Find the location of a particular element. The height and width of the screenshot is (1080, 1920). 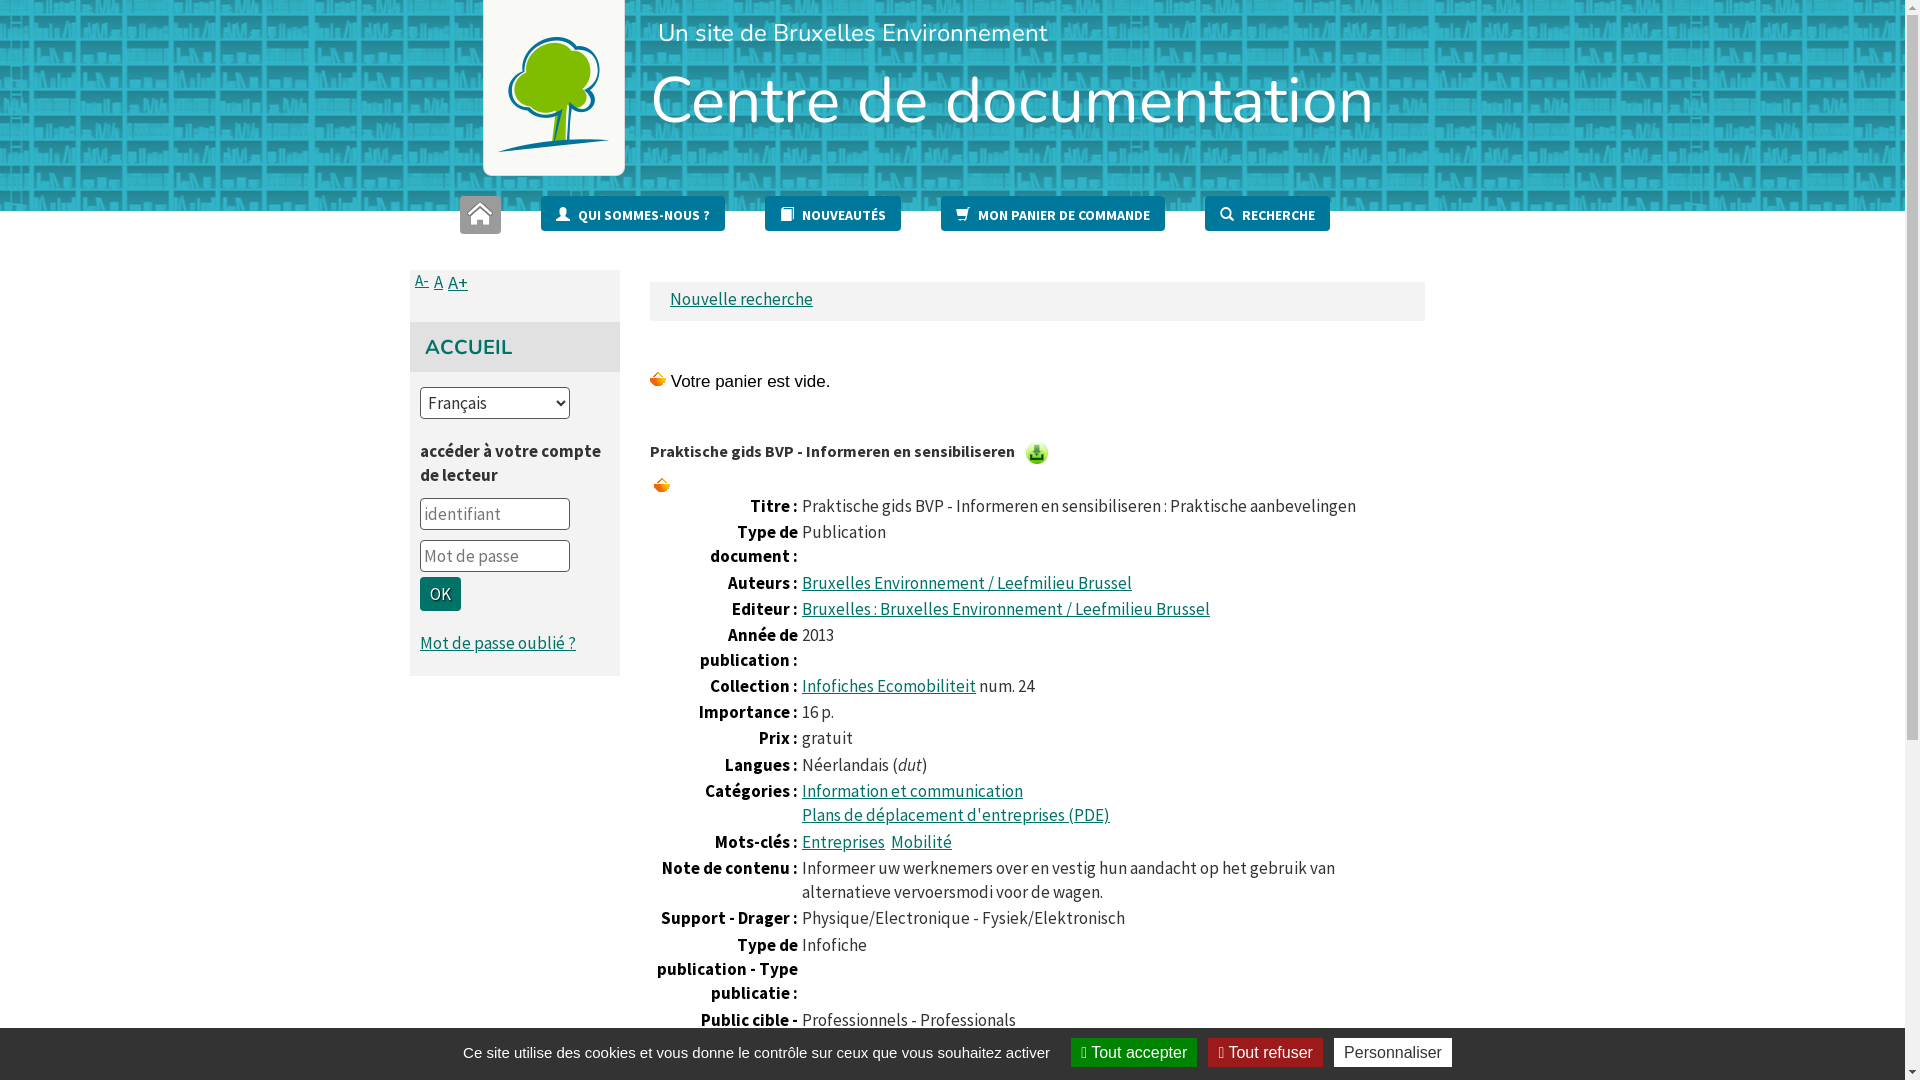

Tout refuser is located at coordinates (1265, 1052).